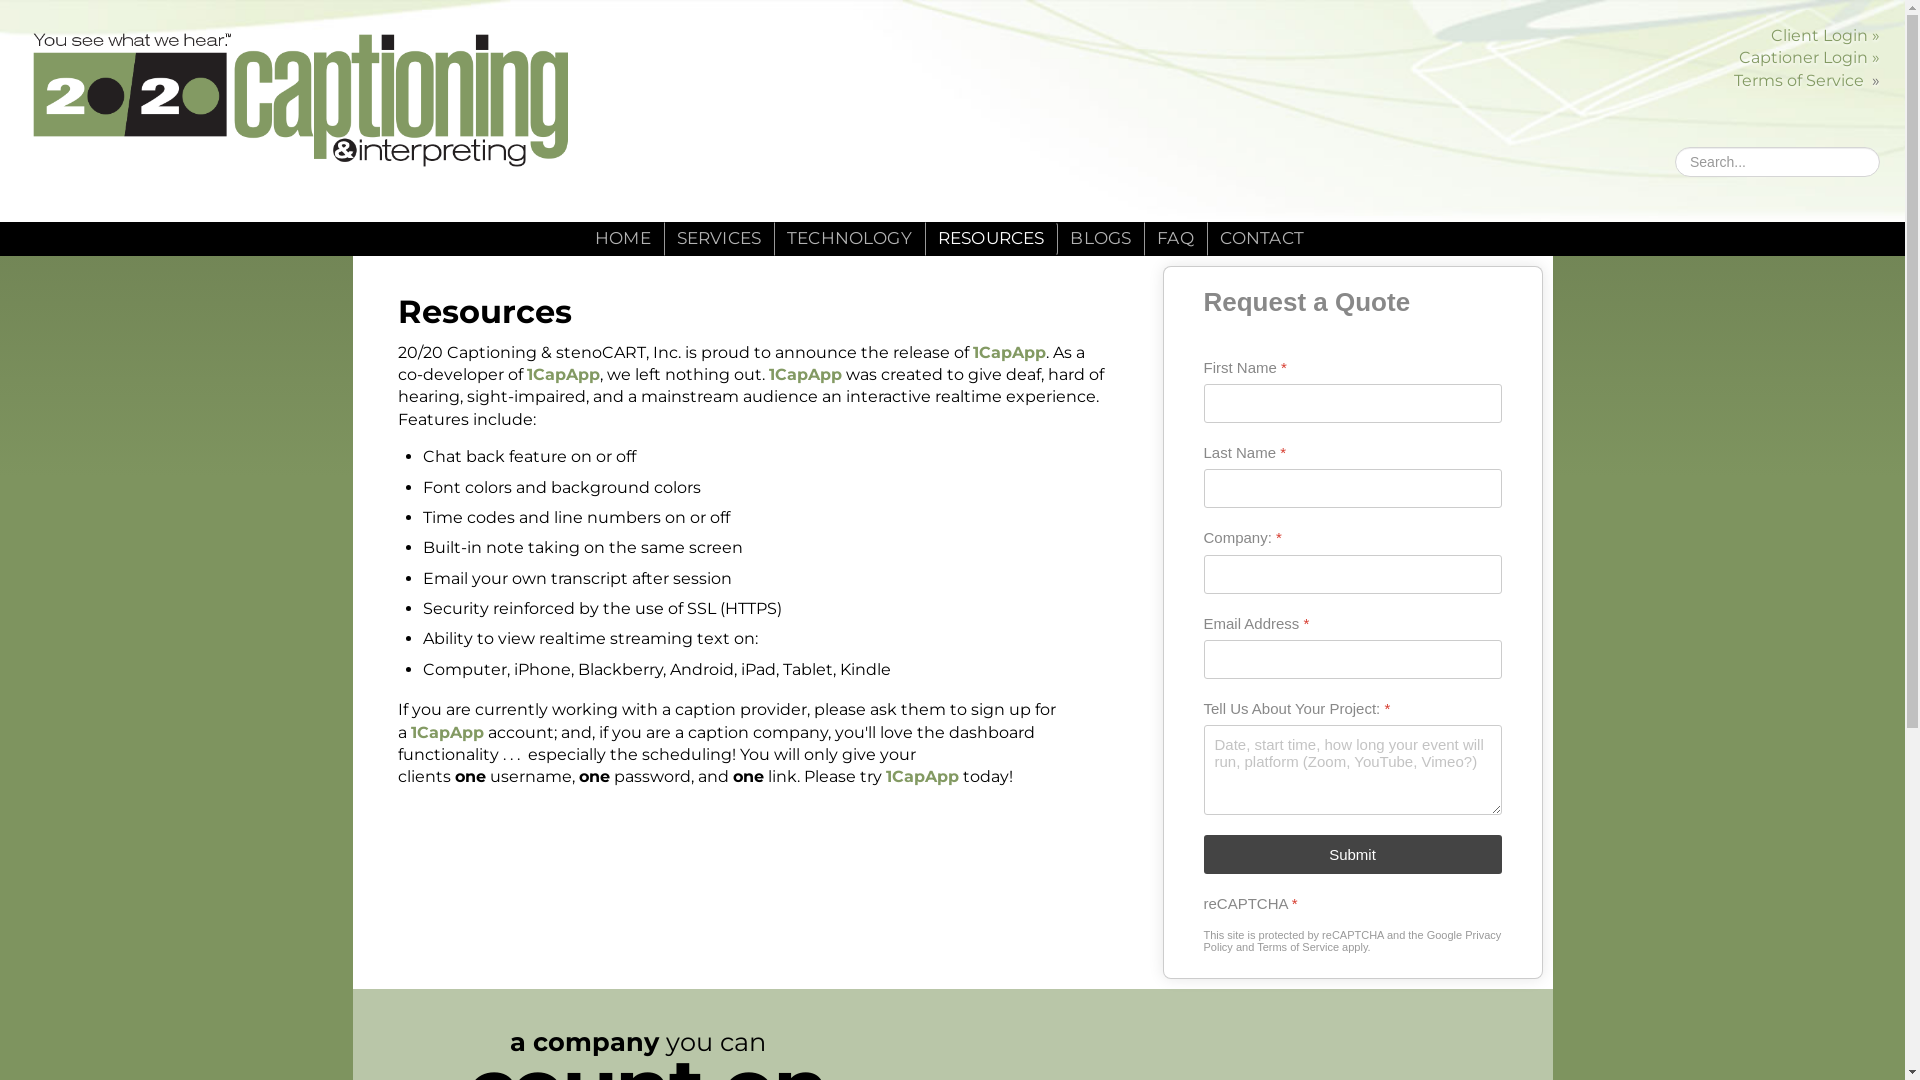  I want to click on TECHNOLOGY, so click(850, 239).